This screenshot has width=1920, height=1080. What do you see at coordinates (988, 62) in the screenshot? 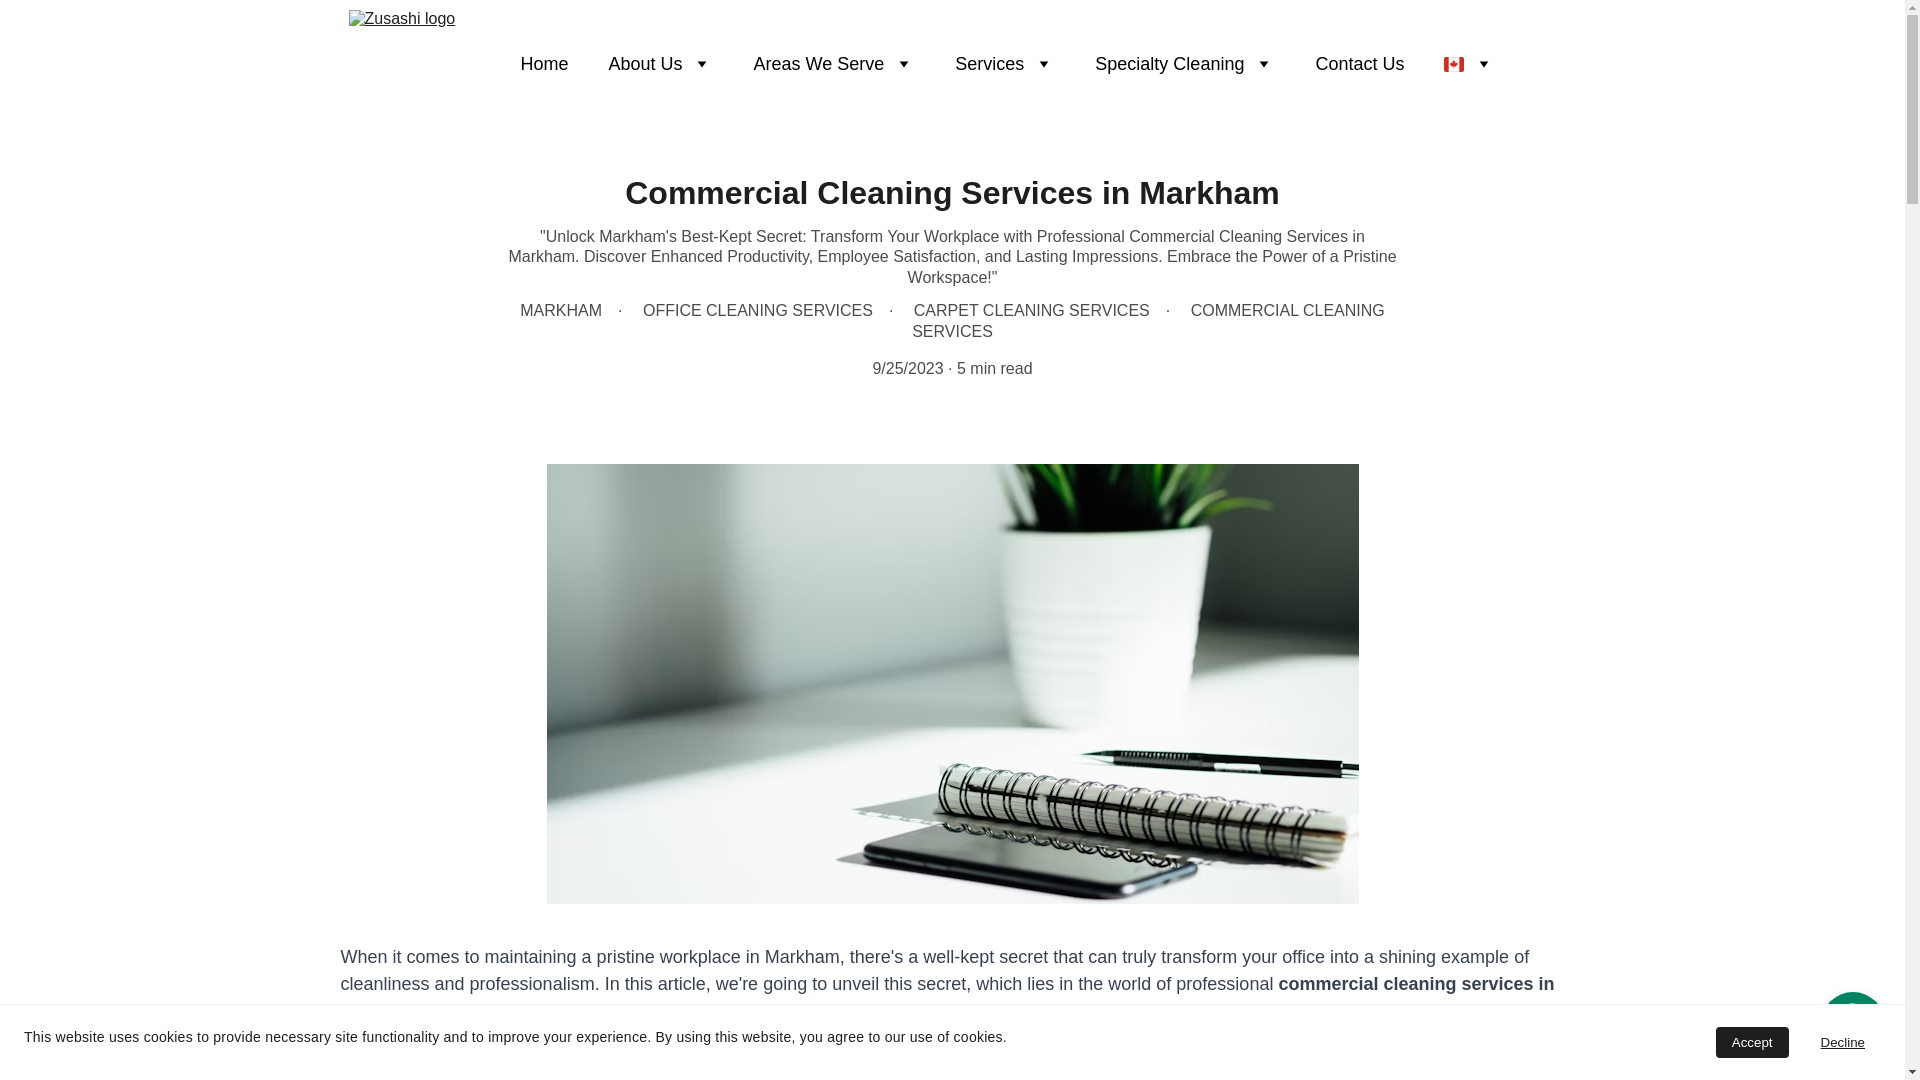
I see `Services` at bounding box center [988, 62].